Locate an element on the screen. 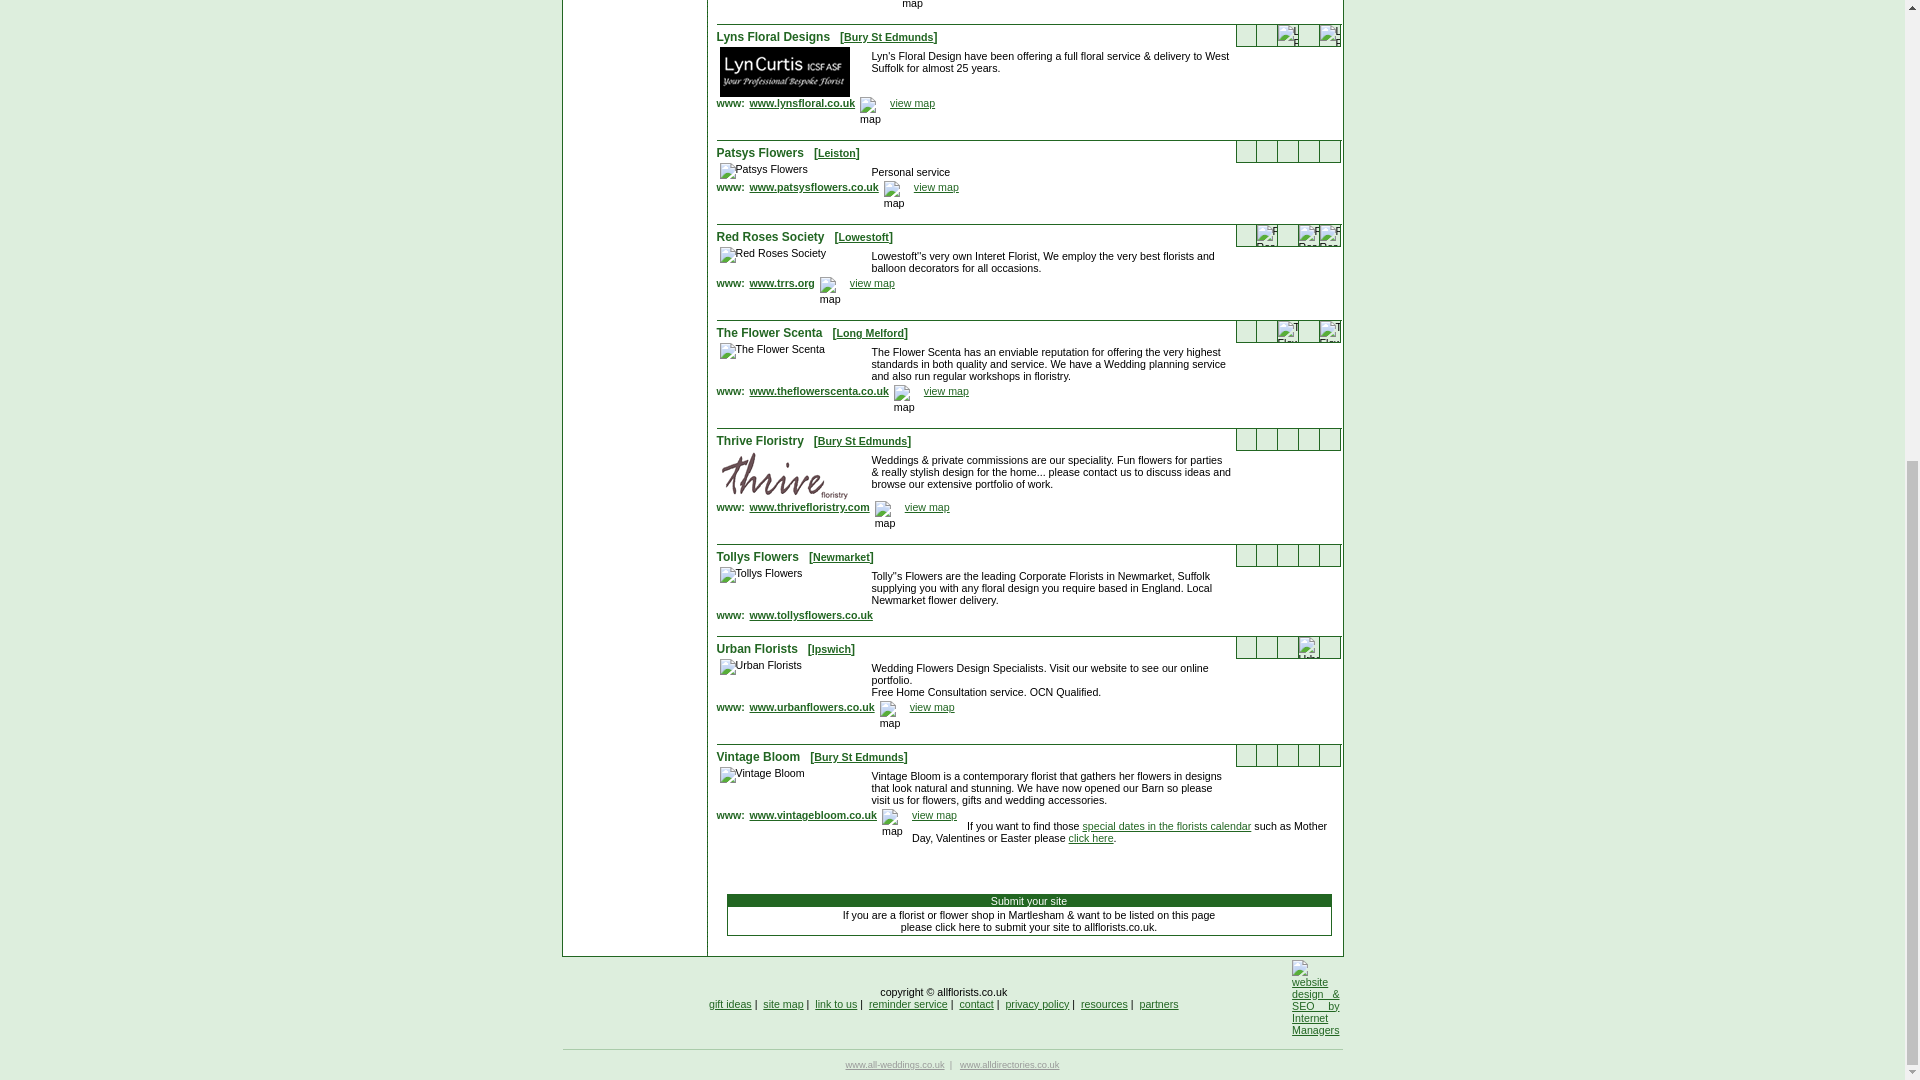 The height and width of the screenshot is (1080, 1920). Bury St Edmunds is located at coordinates (888, 37).